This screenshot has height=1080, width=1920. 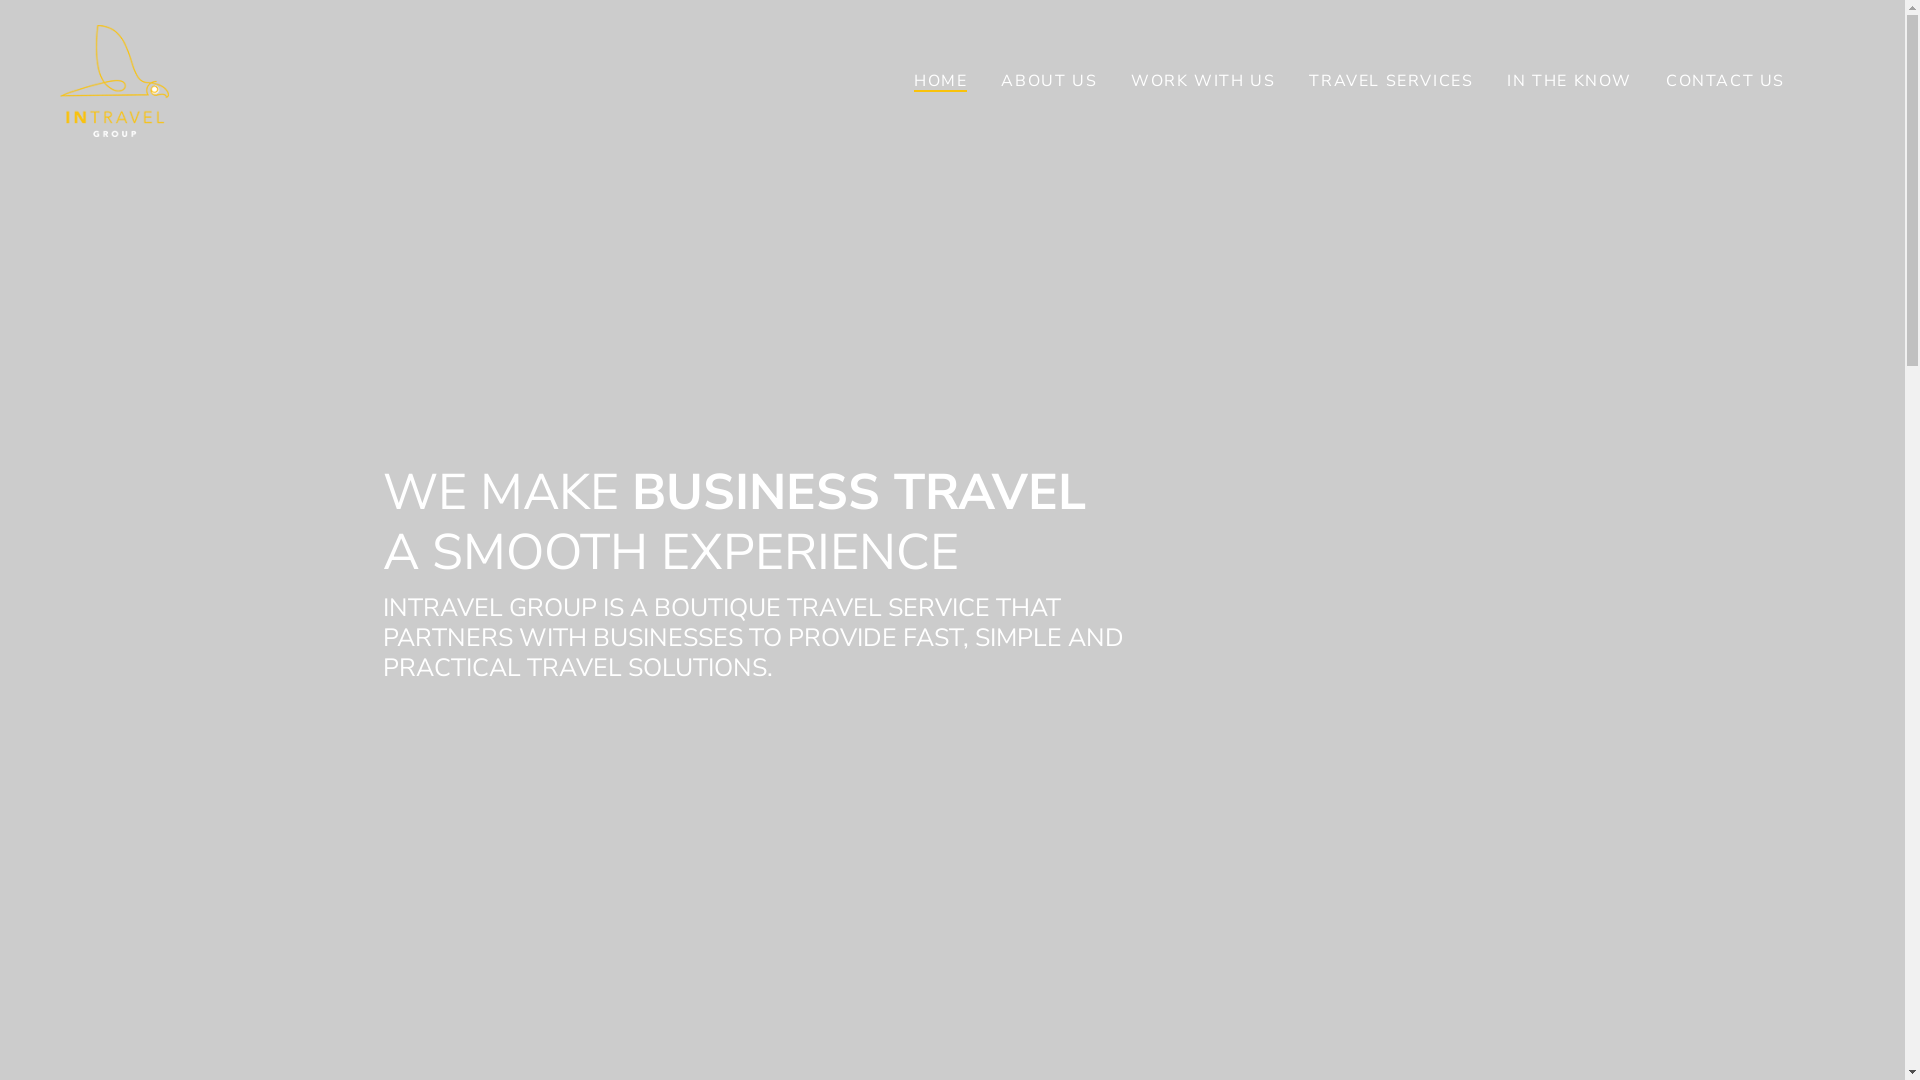 I want to click on WORK WITH US, so click(x=1203, y=81).